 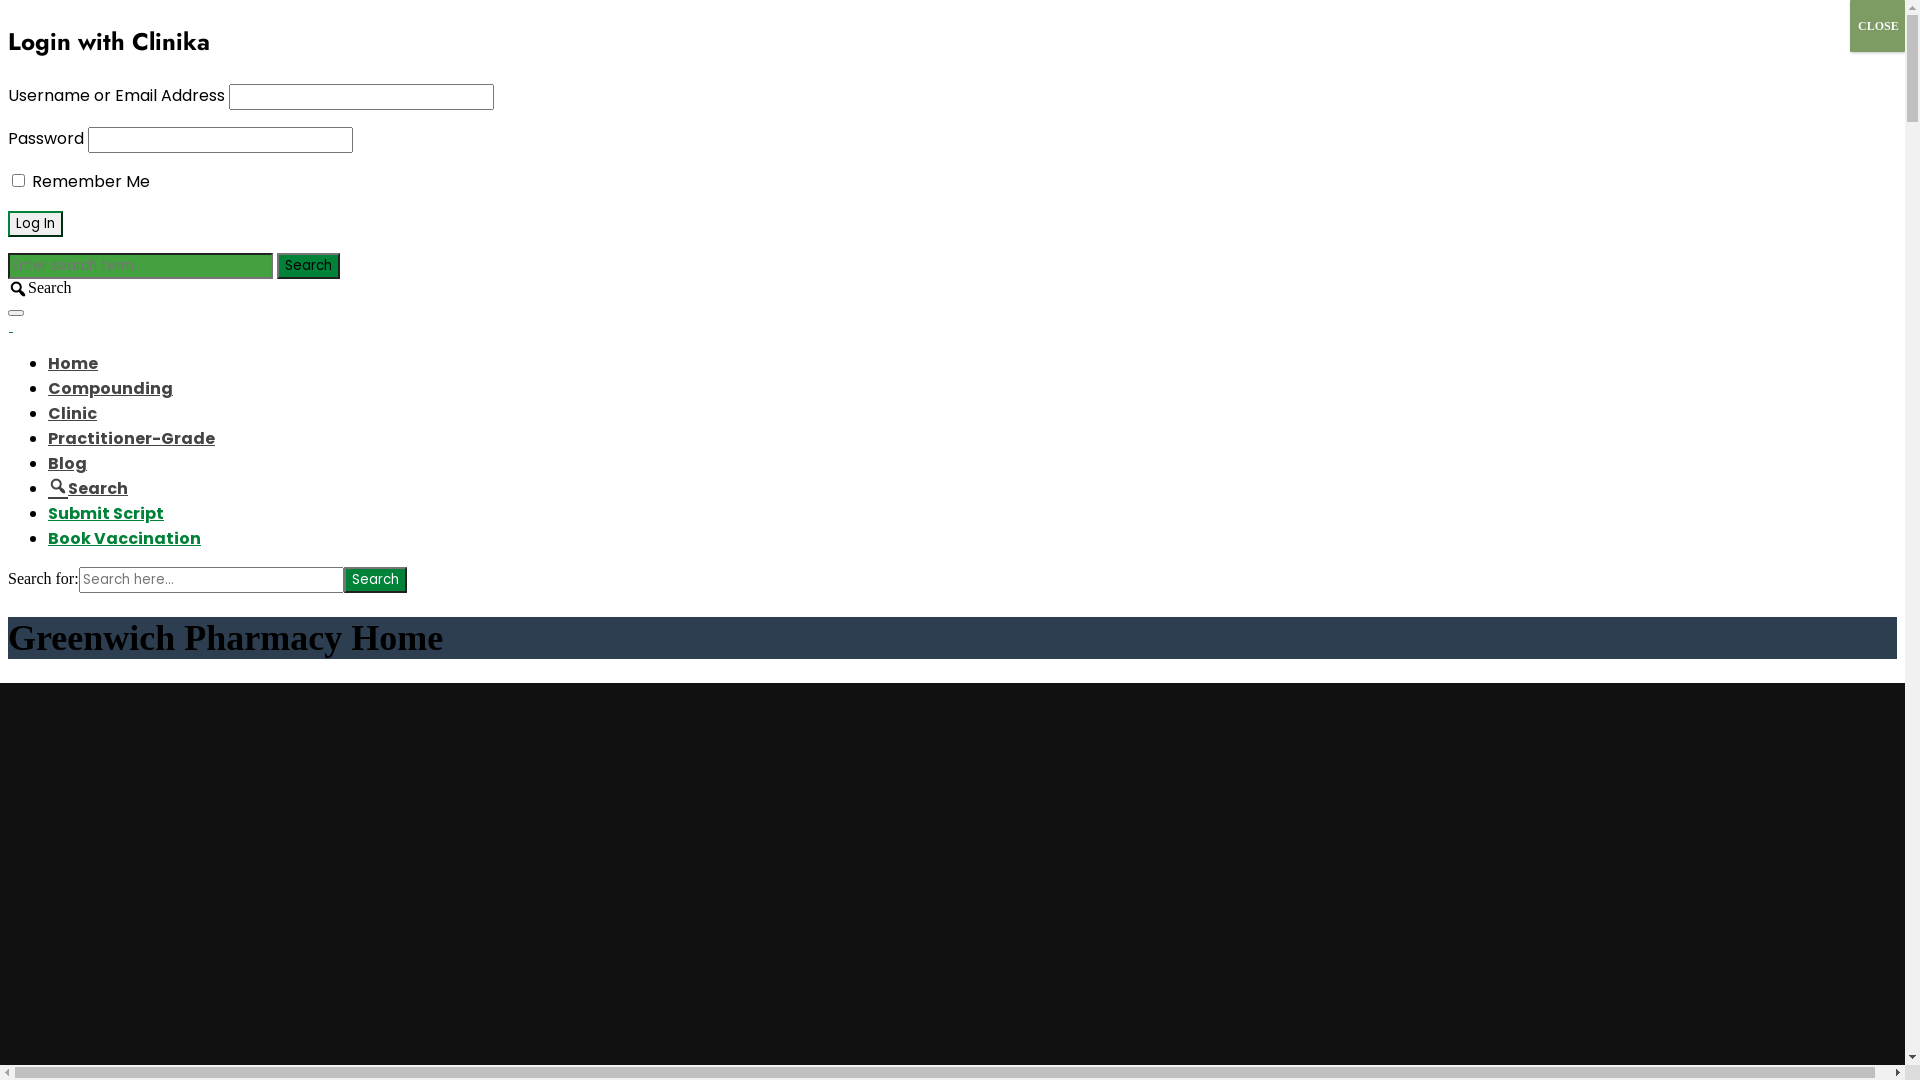 I want to click on CLOSE, so click(x=1878, y=26).